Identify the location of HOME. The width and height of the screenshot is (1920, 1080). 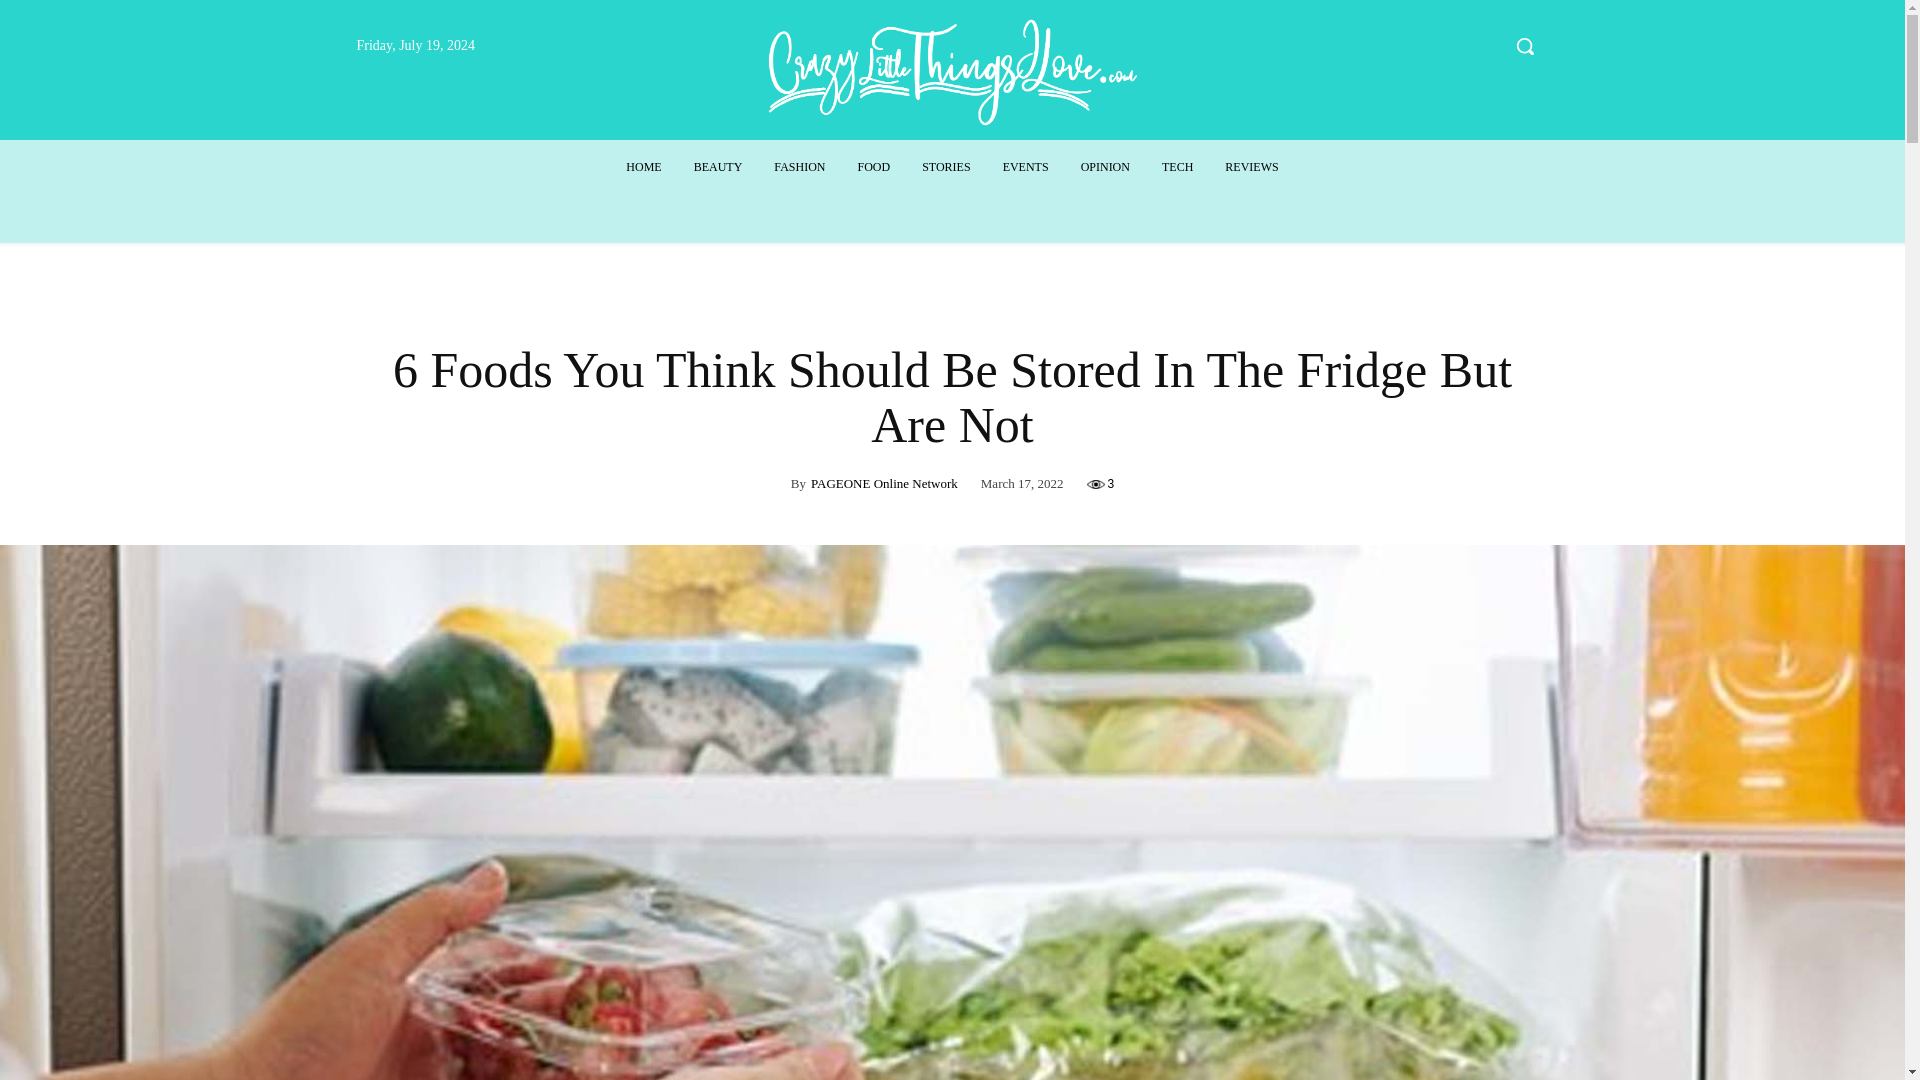
(644, 168).